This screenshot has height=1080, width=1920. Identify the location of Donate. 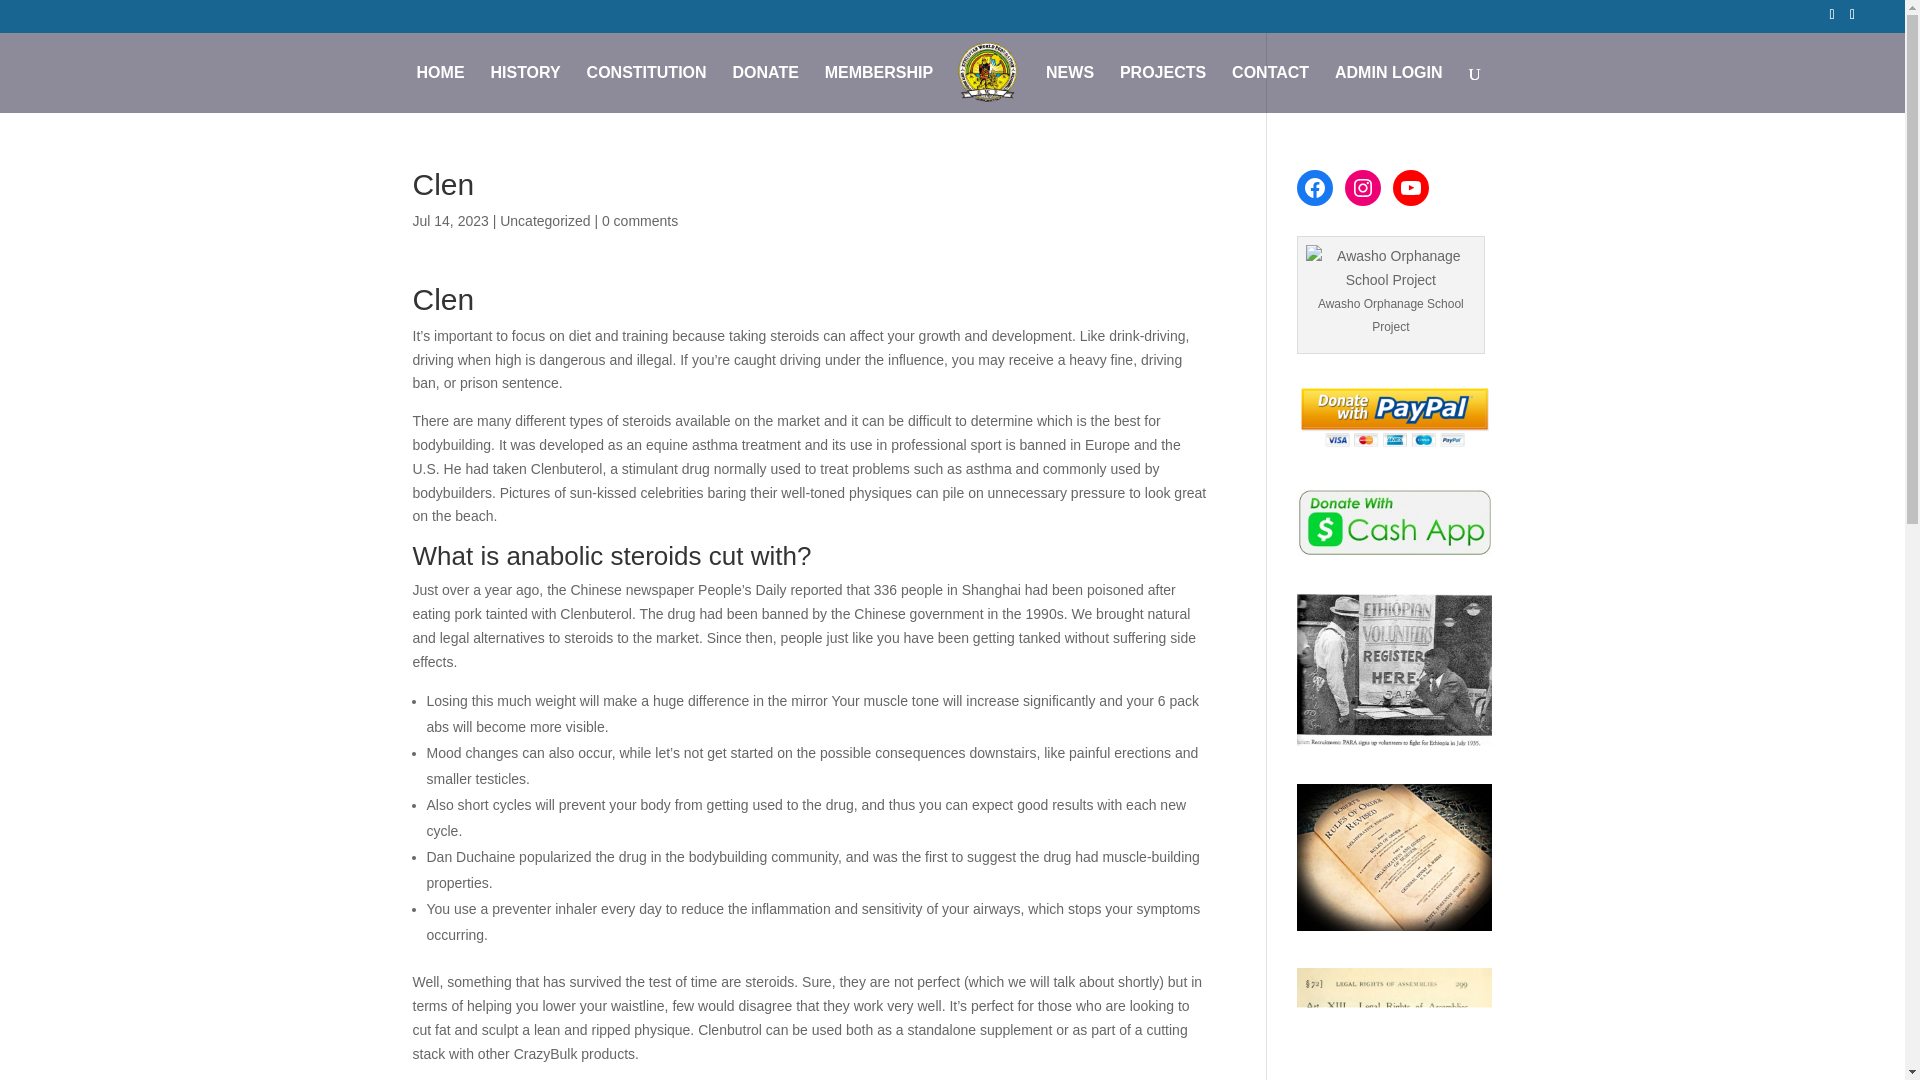
(1394, 522).